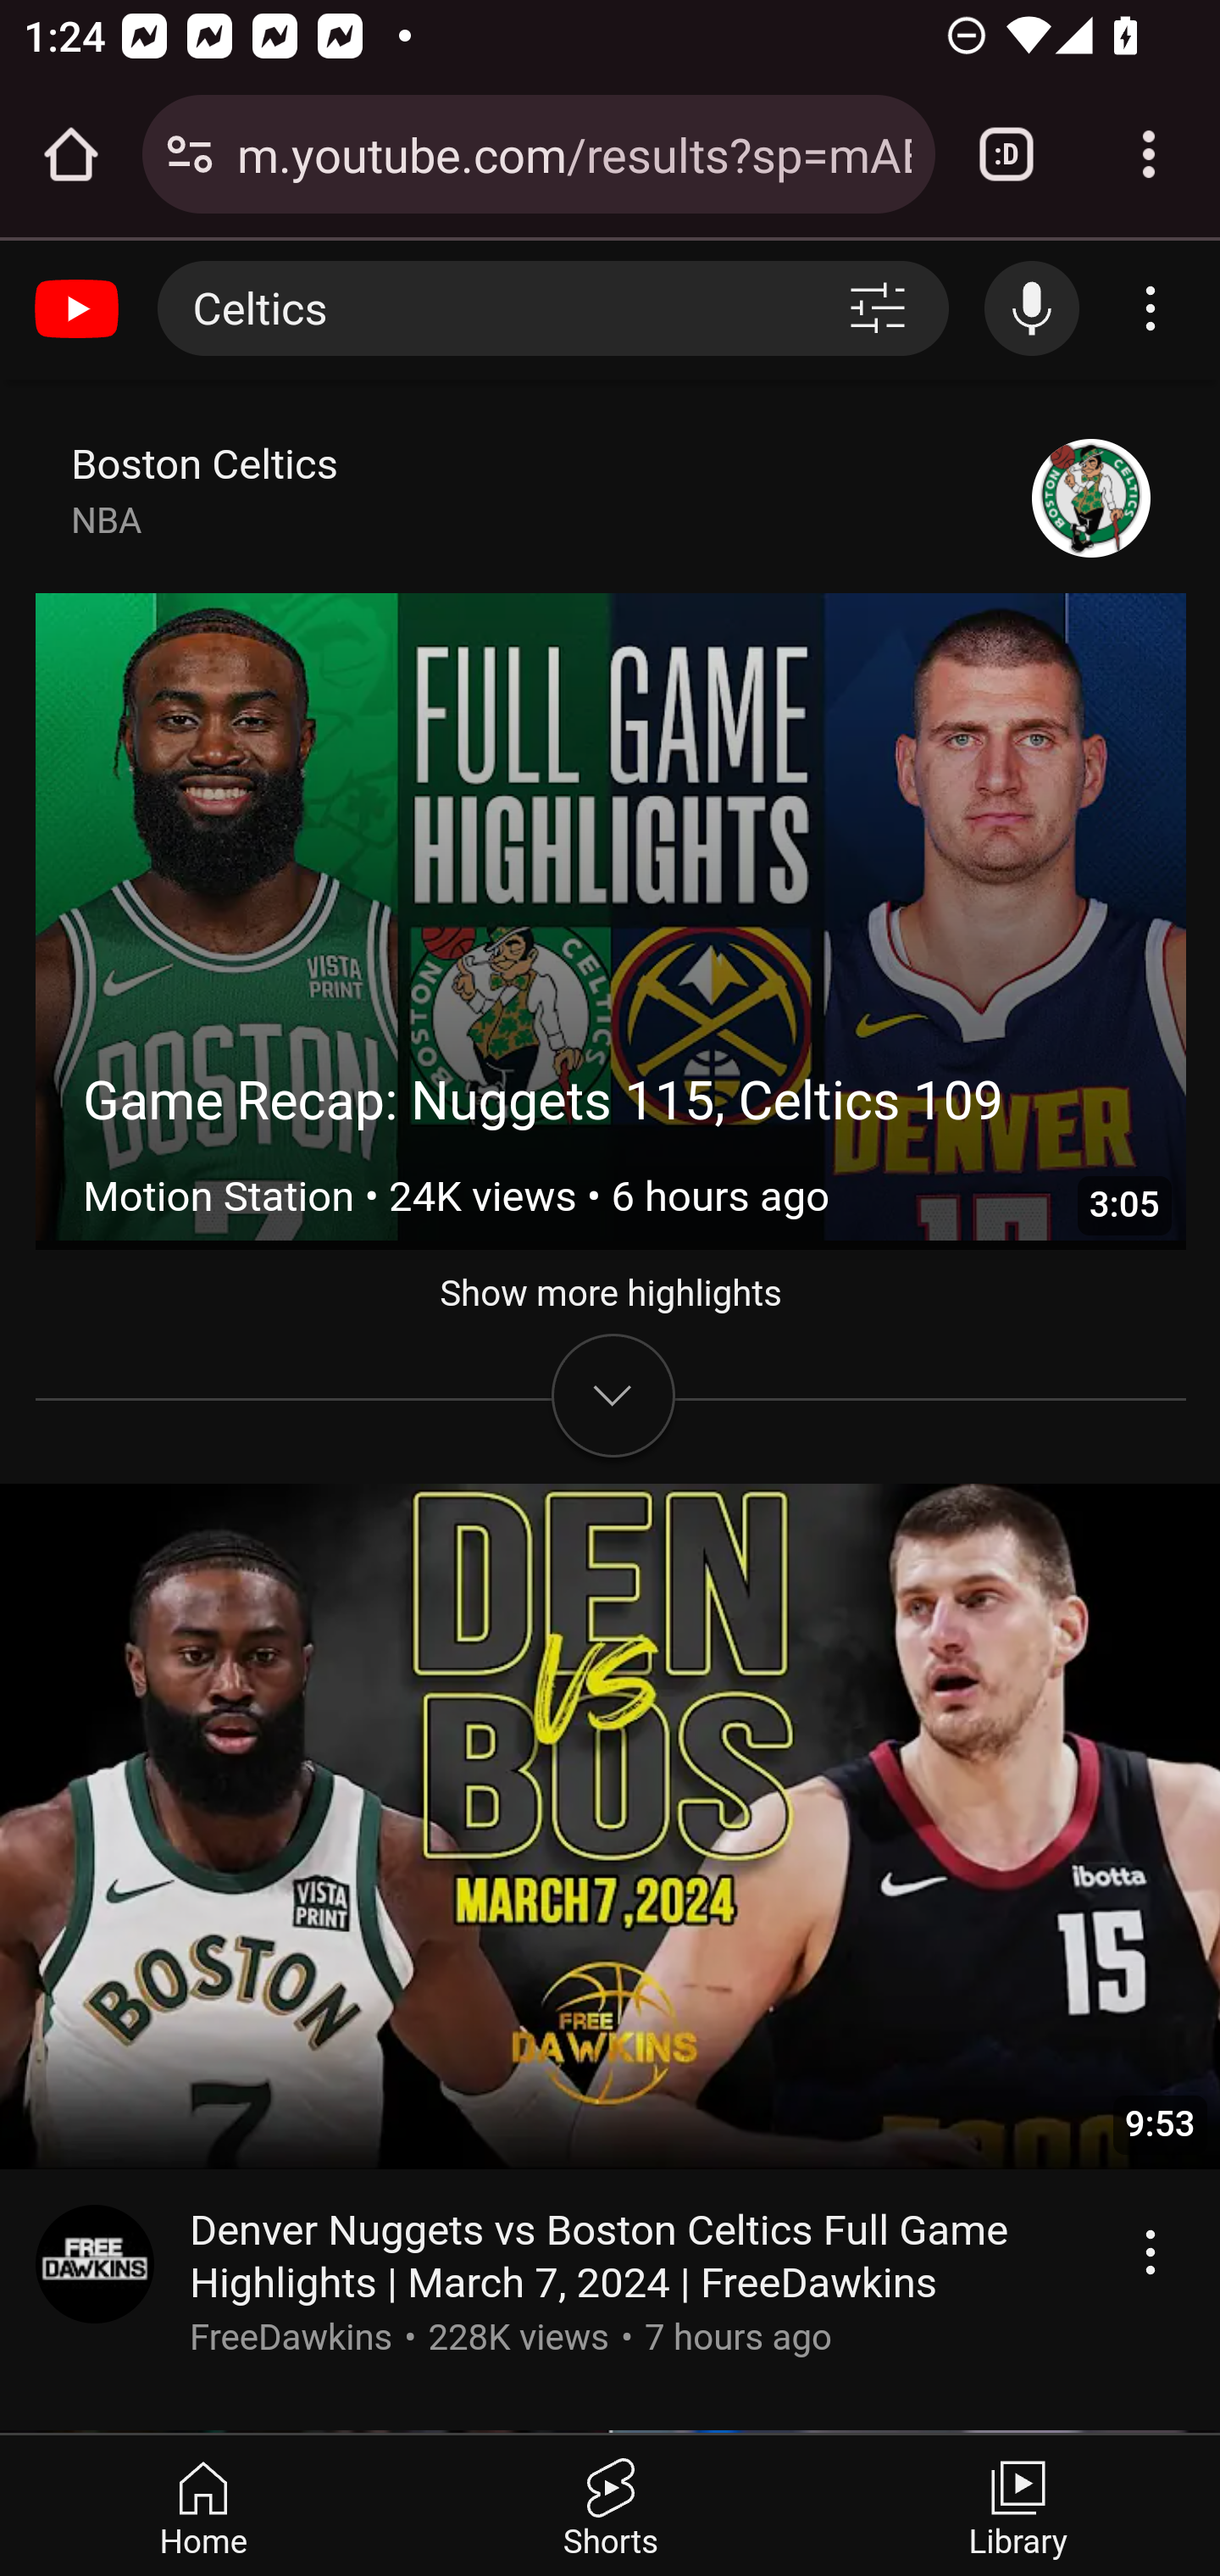  I want to click on YouTube, so click(80, 308).